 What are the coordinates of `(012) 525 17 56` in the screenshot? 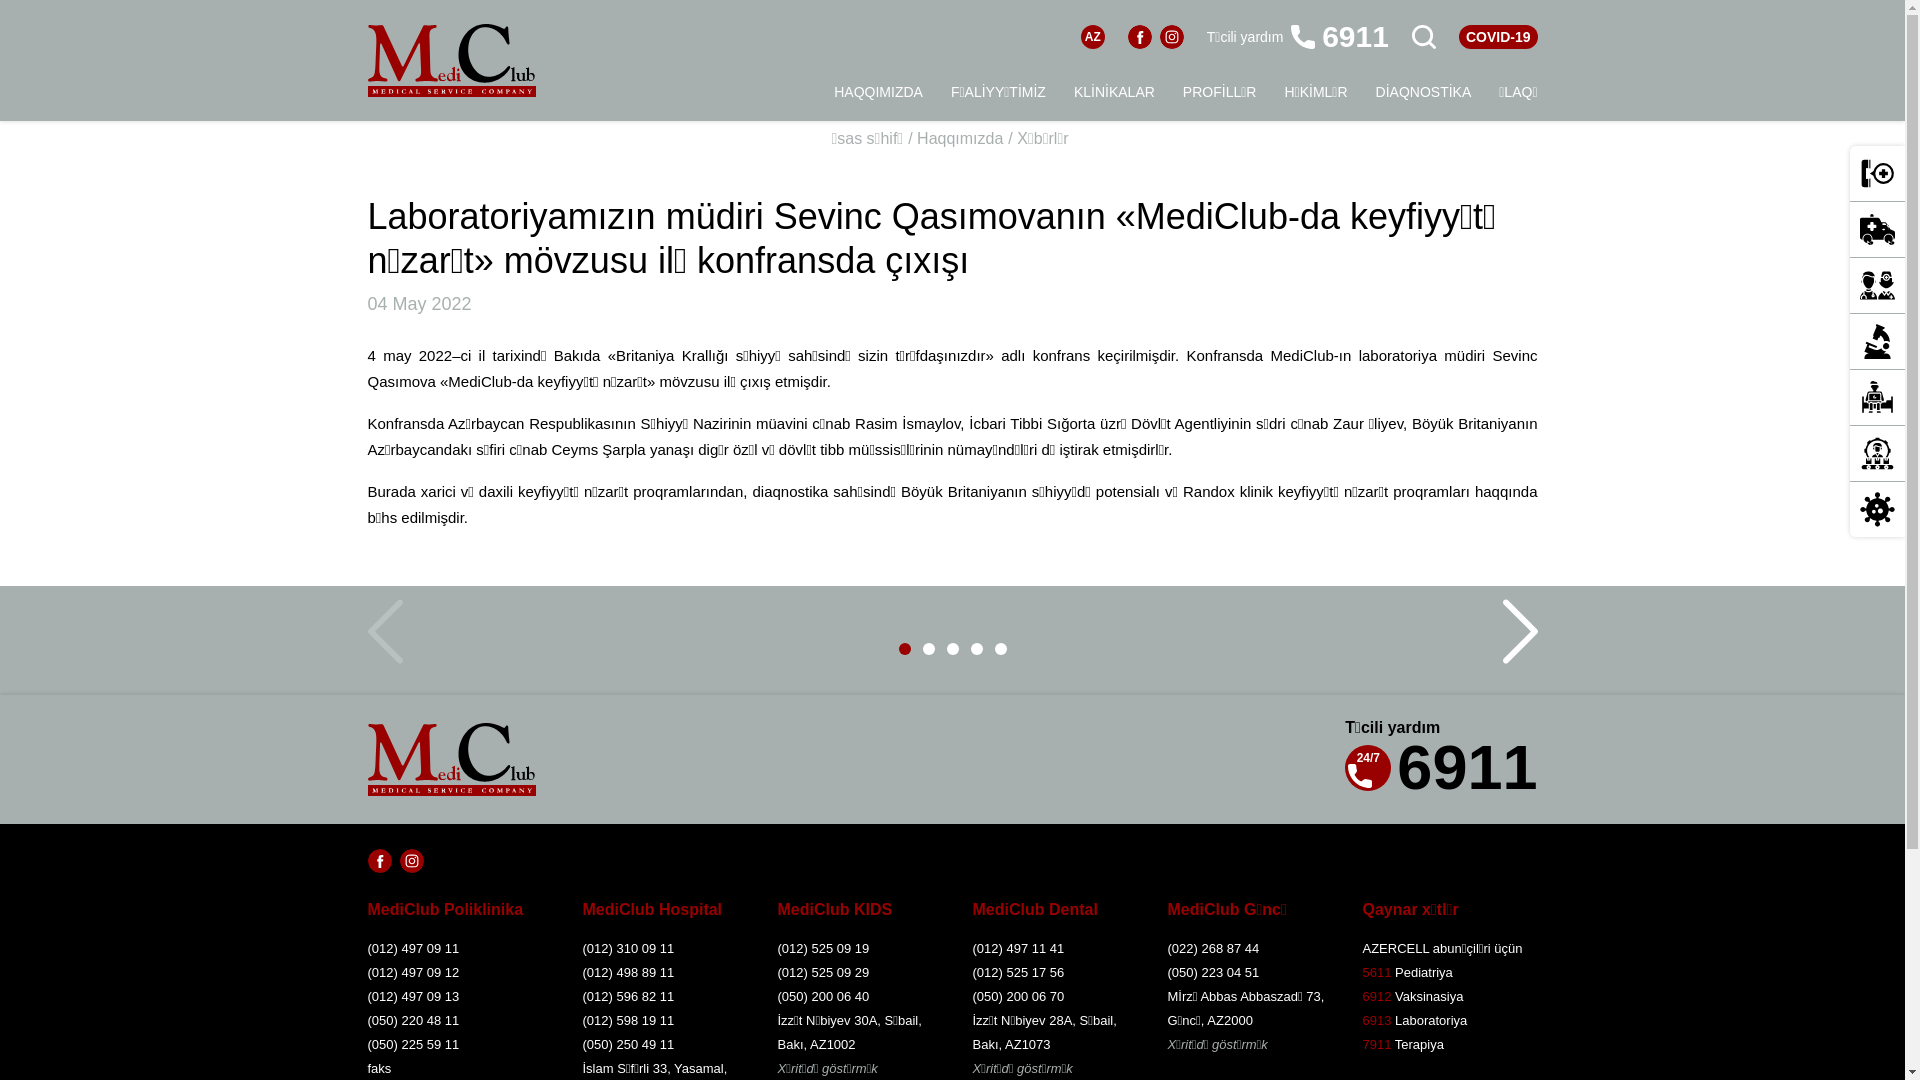 It's located at (1052, 973).